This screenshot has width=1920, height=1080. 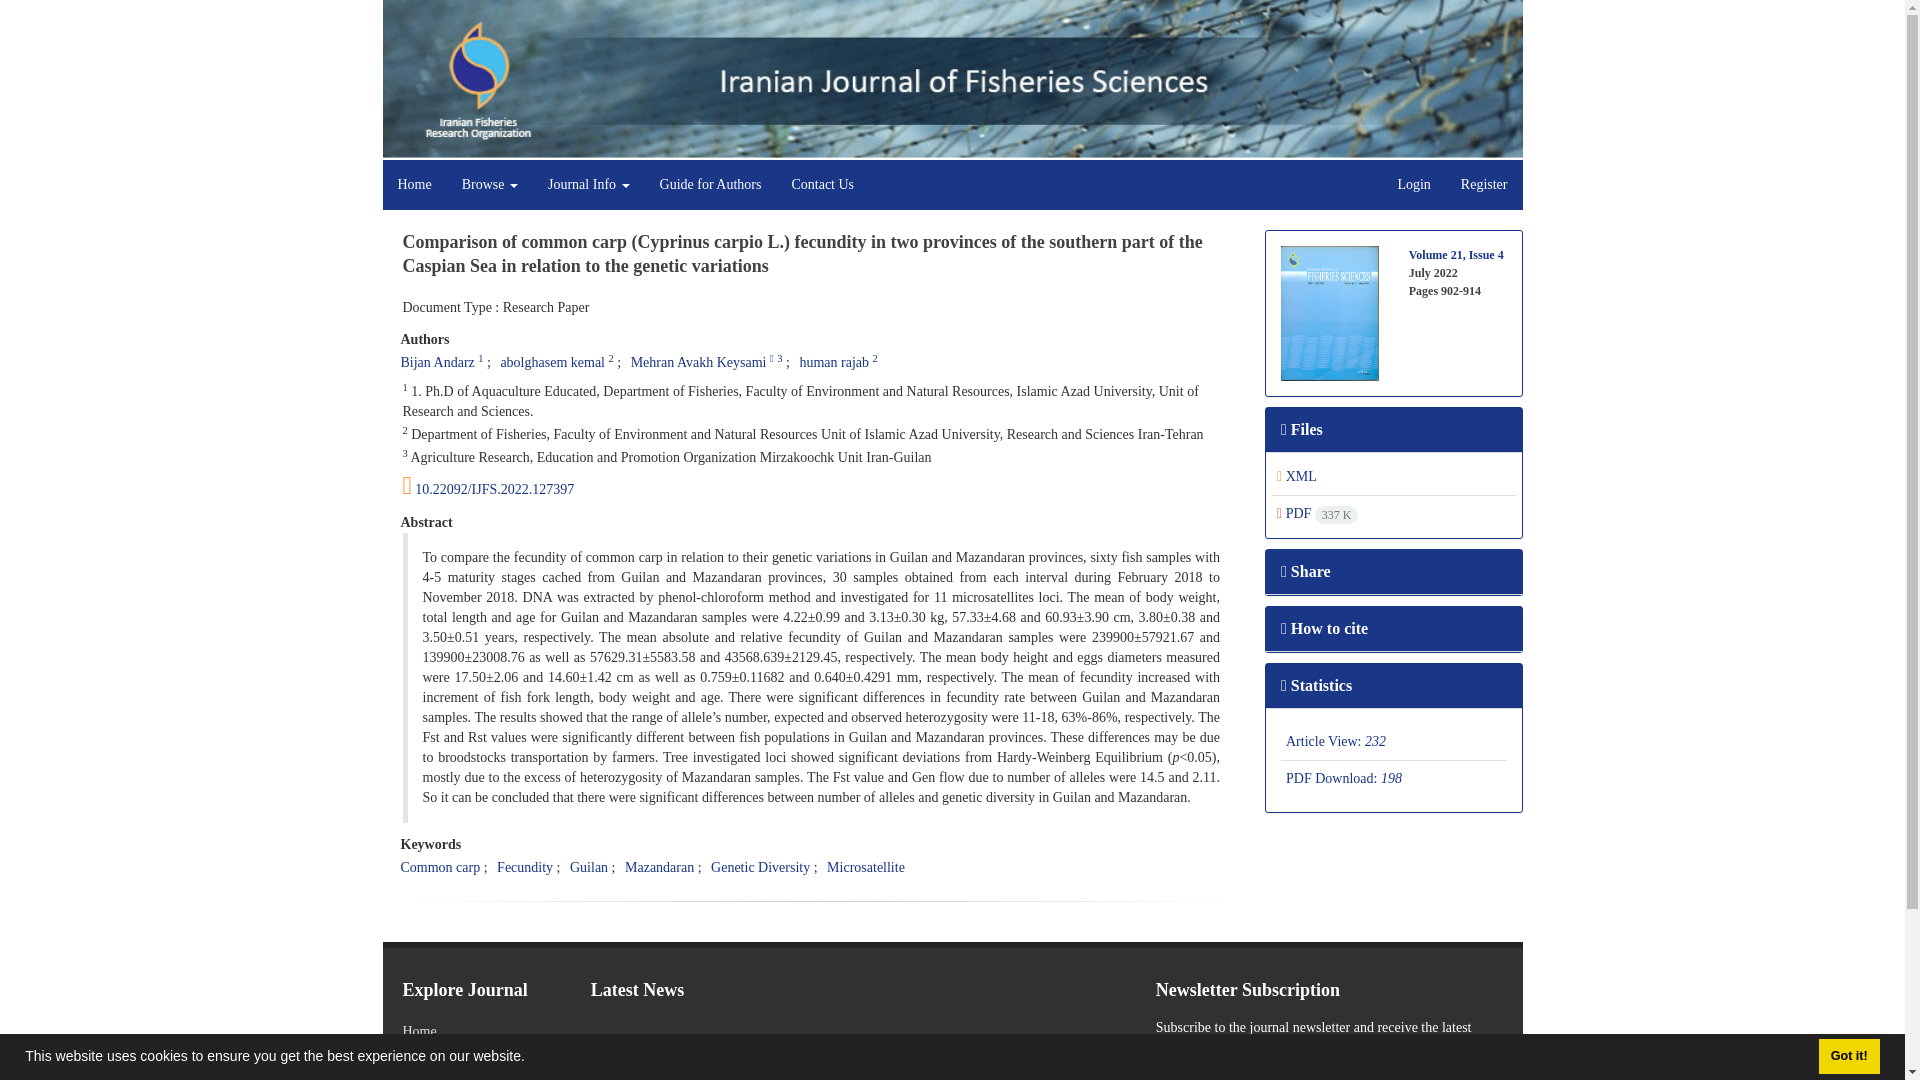 What do you see at coordinates (490, 184) in the screenshot?
I see `Browse` at bounding box center [490, 184].